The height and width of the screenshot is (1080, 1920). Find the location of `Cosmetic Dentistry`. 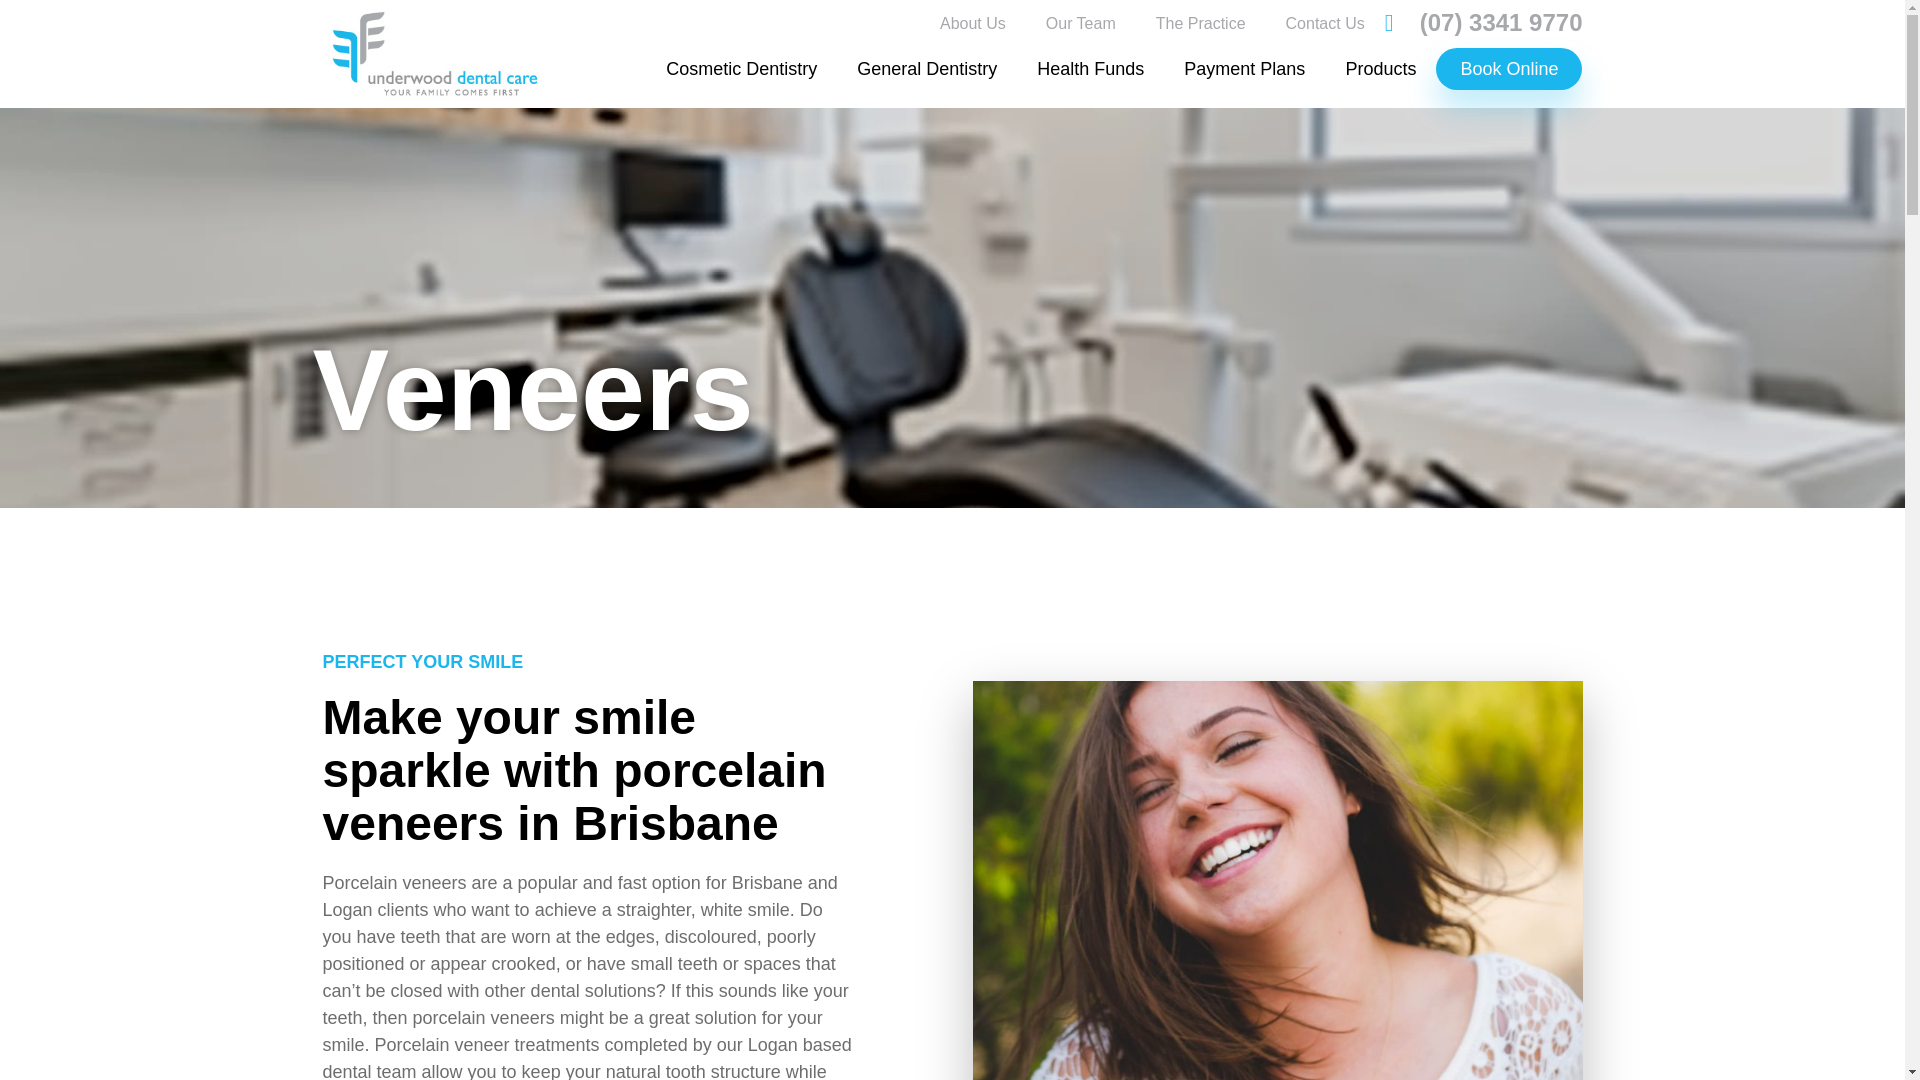

Cosmetic Dentistry is located at coordinates (741, 68).